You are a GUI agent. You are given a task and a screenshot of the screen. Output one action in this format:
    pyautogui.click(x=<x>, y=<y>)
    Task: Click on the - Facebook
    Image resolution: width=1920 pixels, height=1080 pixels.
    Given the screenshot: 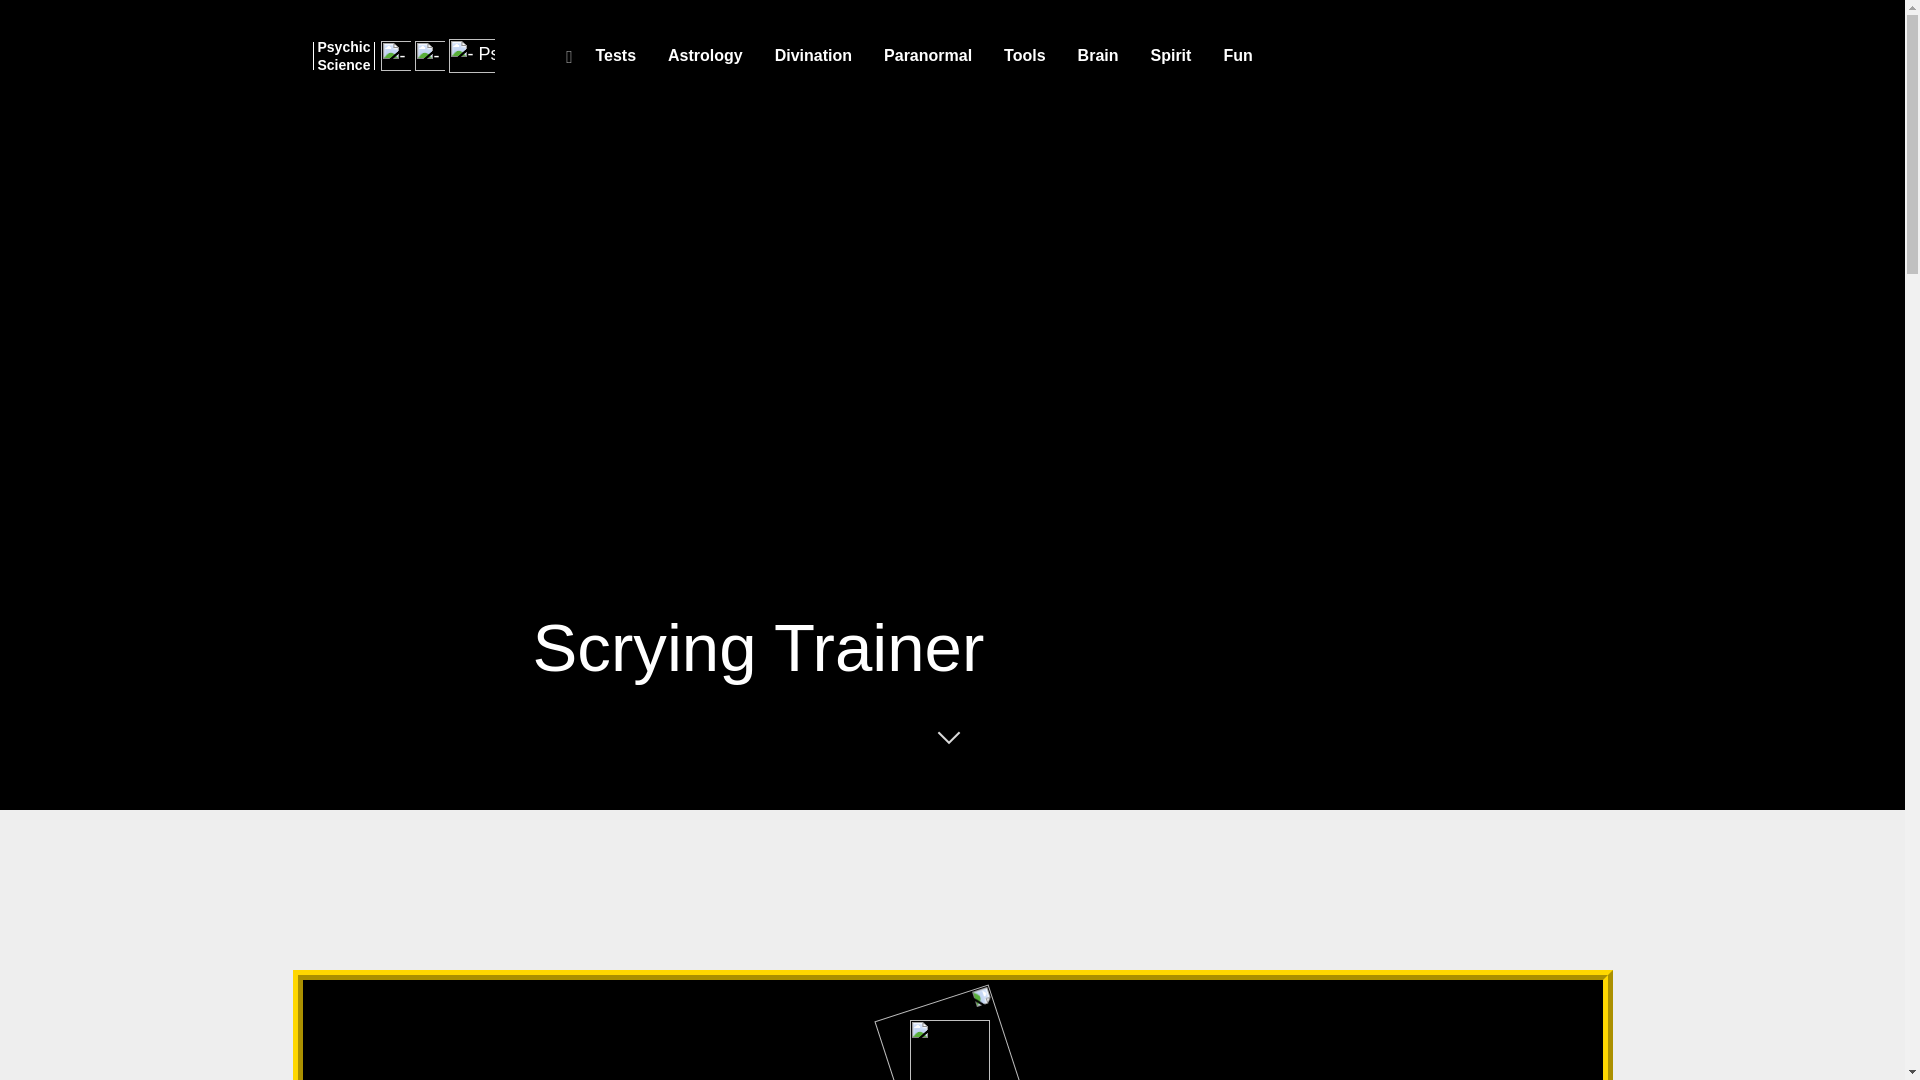 What is the action you would take?
    pyautogui.click(x=395, y=54)
    